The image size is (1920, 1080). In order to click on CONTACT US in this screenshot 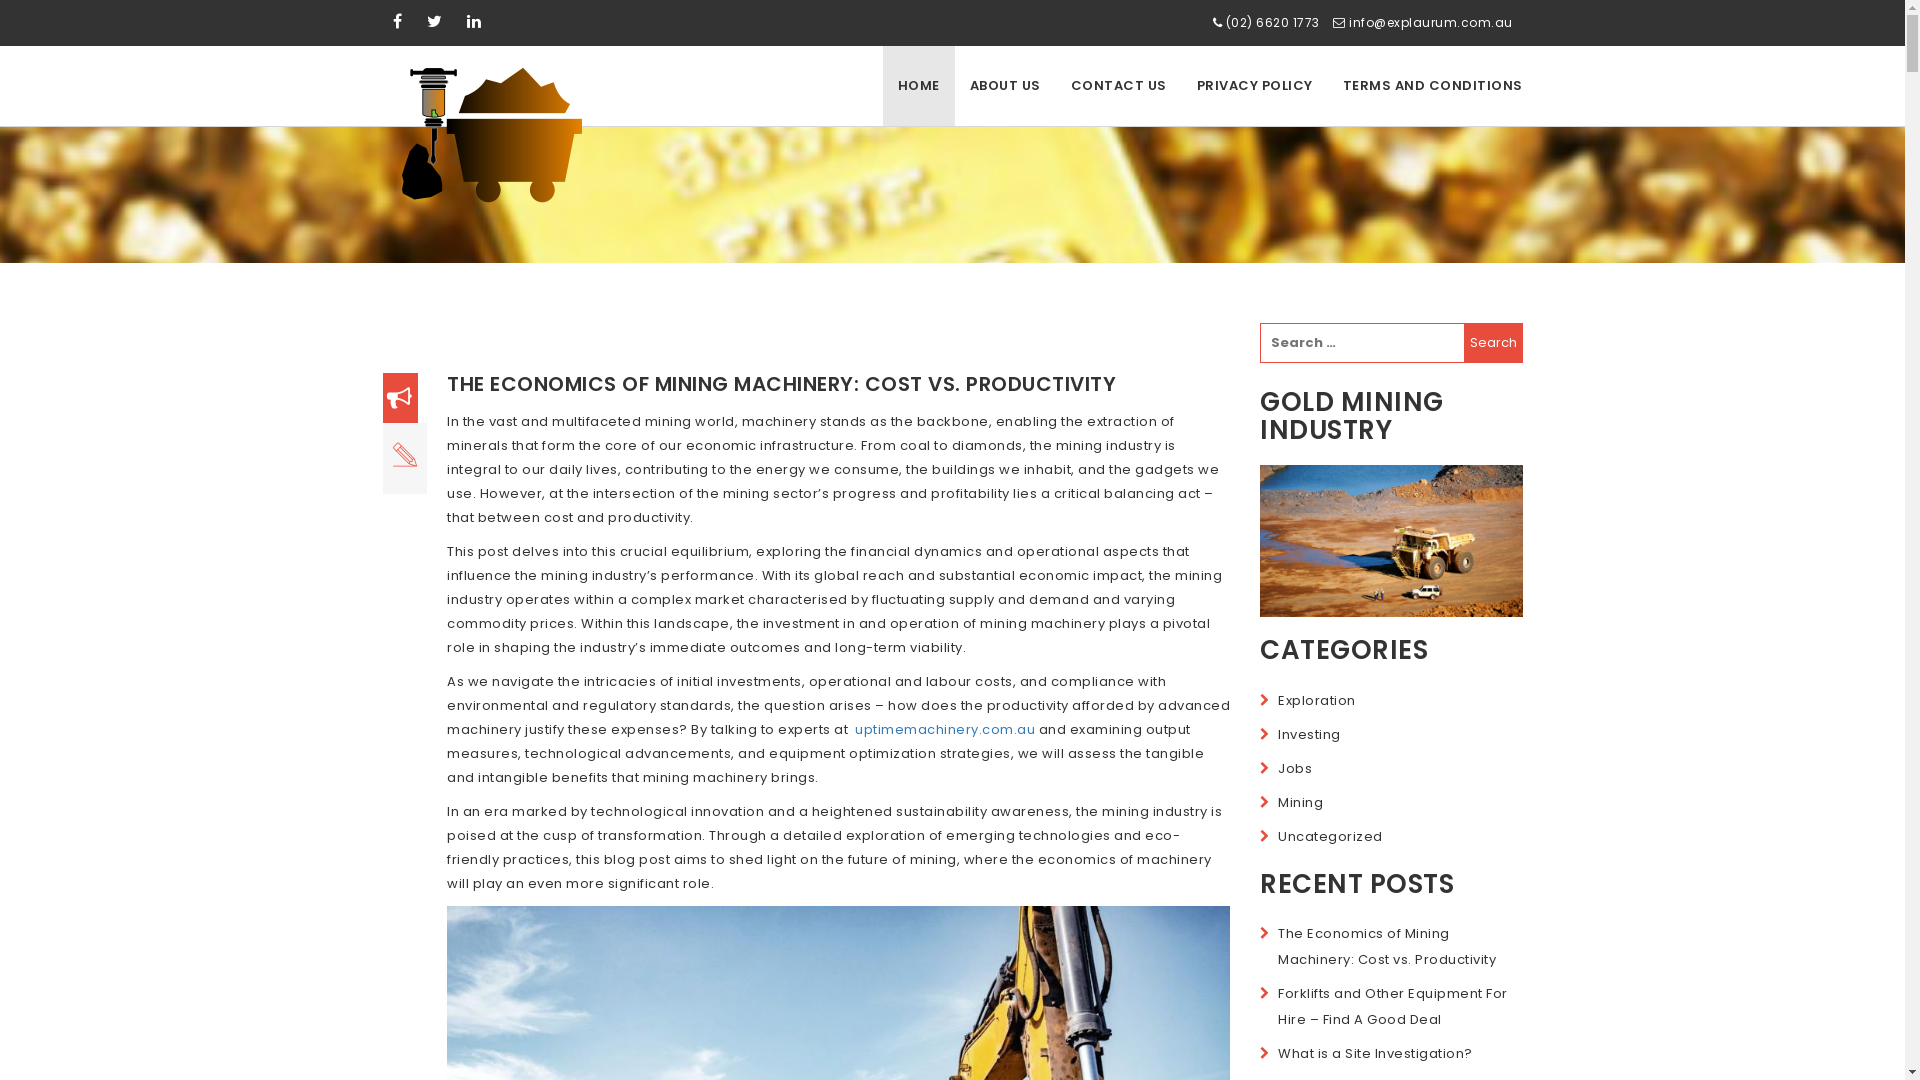, I will do `click(1119, 86)`.